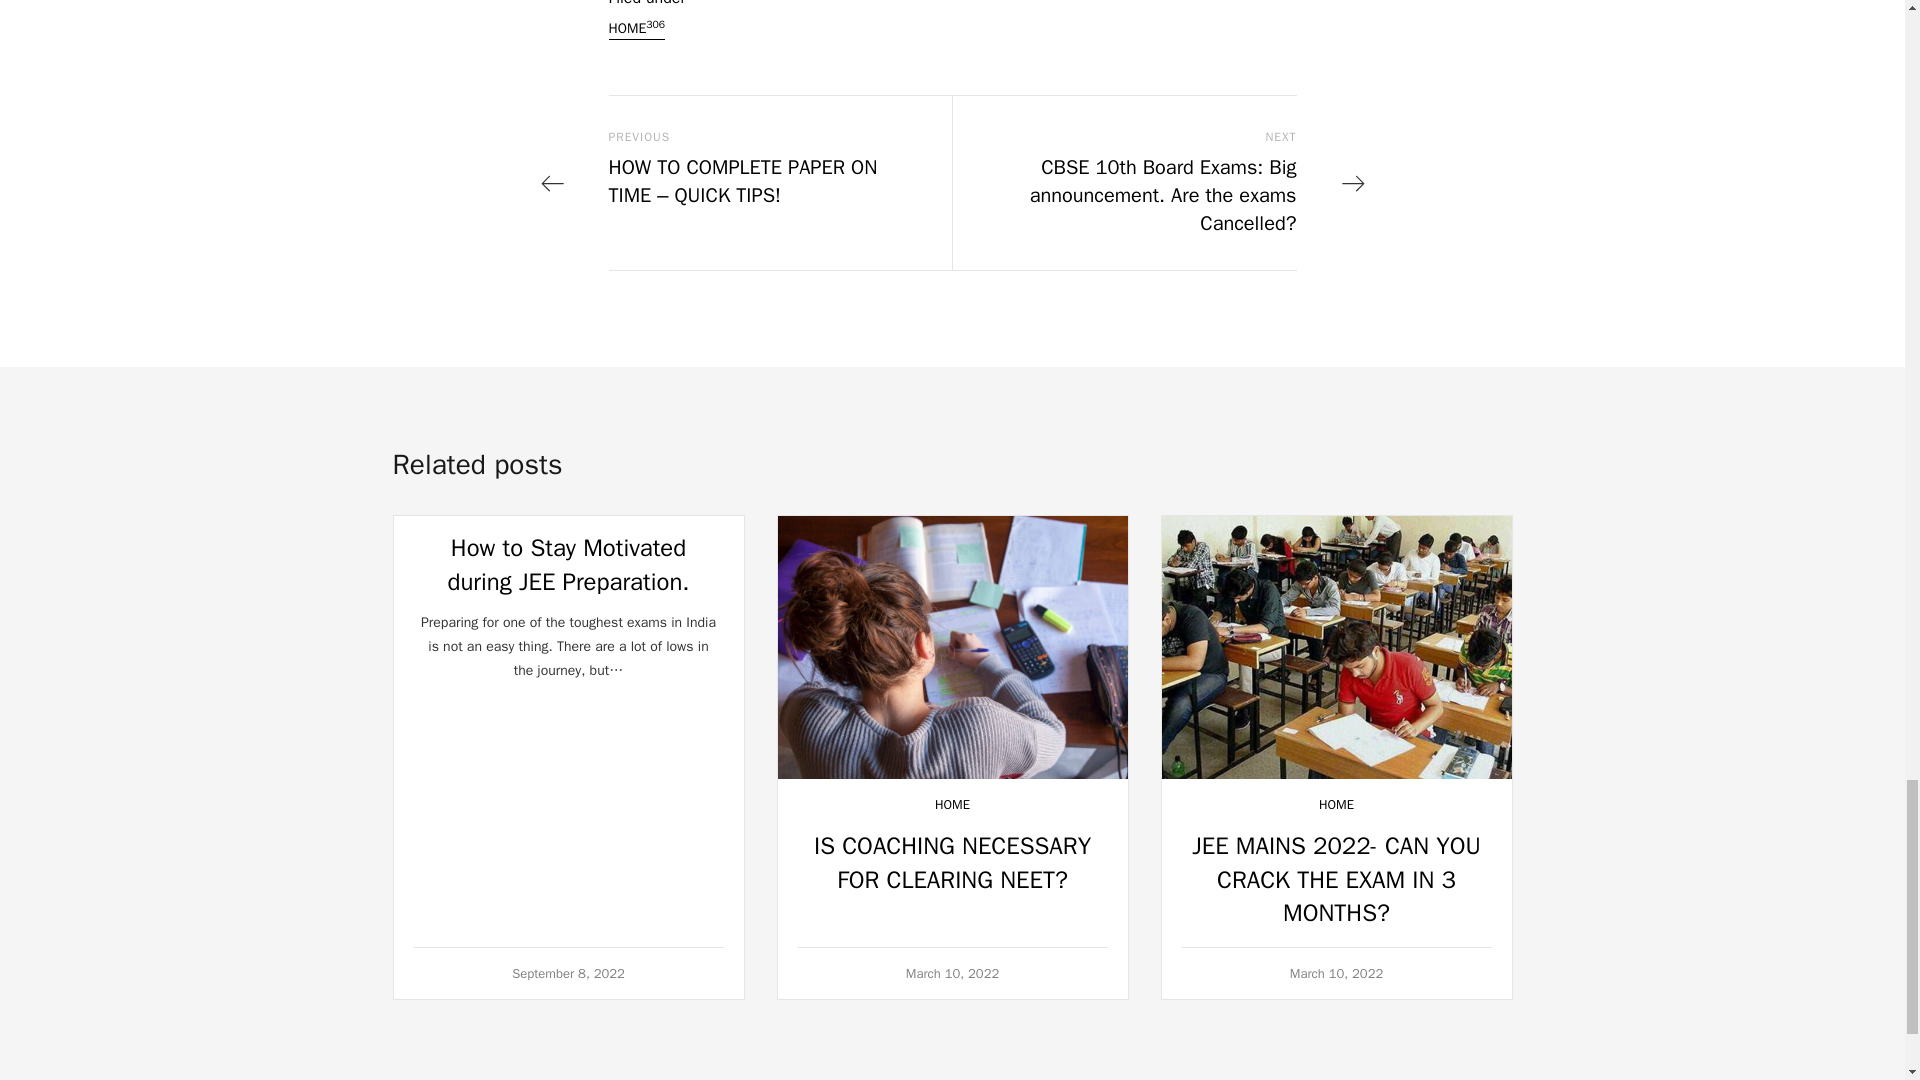 This screenshot has height=1080, width=1920. I want to click on HOME, so click(1336, 804).